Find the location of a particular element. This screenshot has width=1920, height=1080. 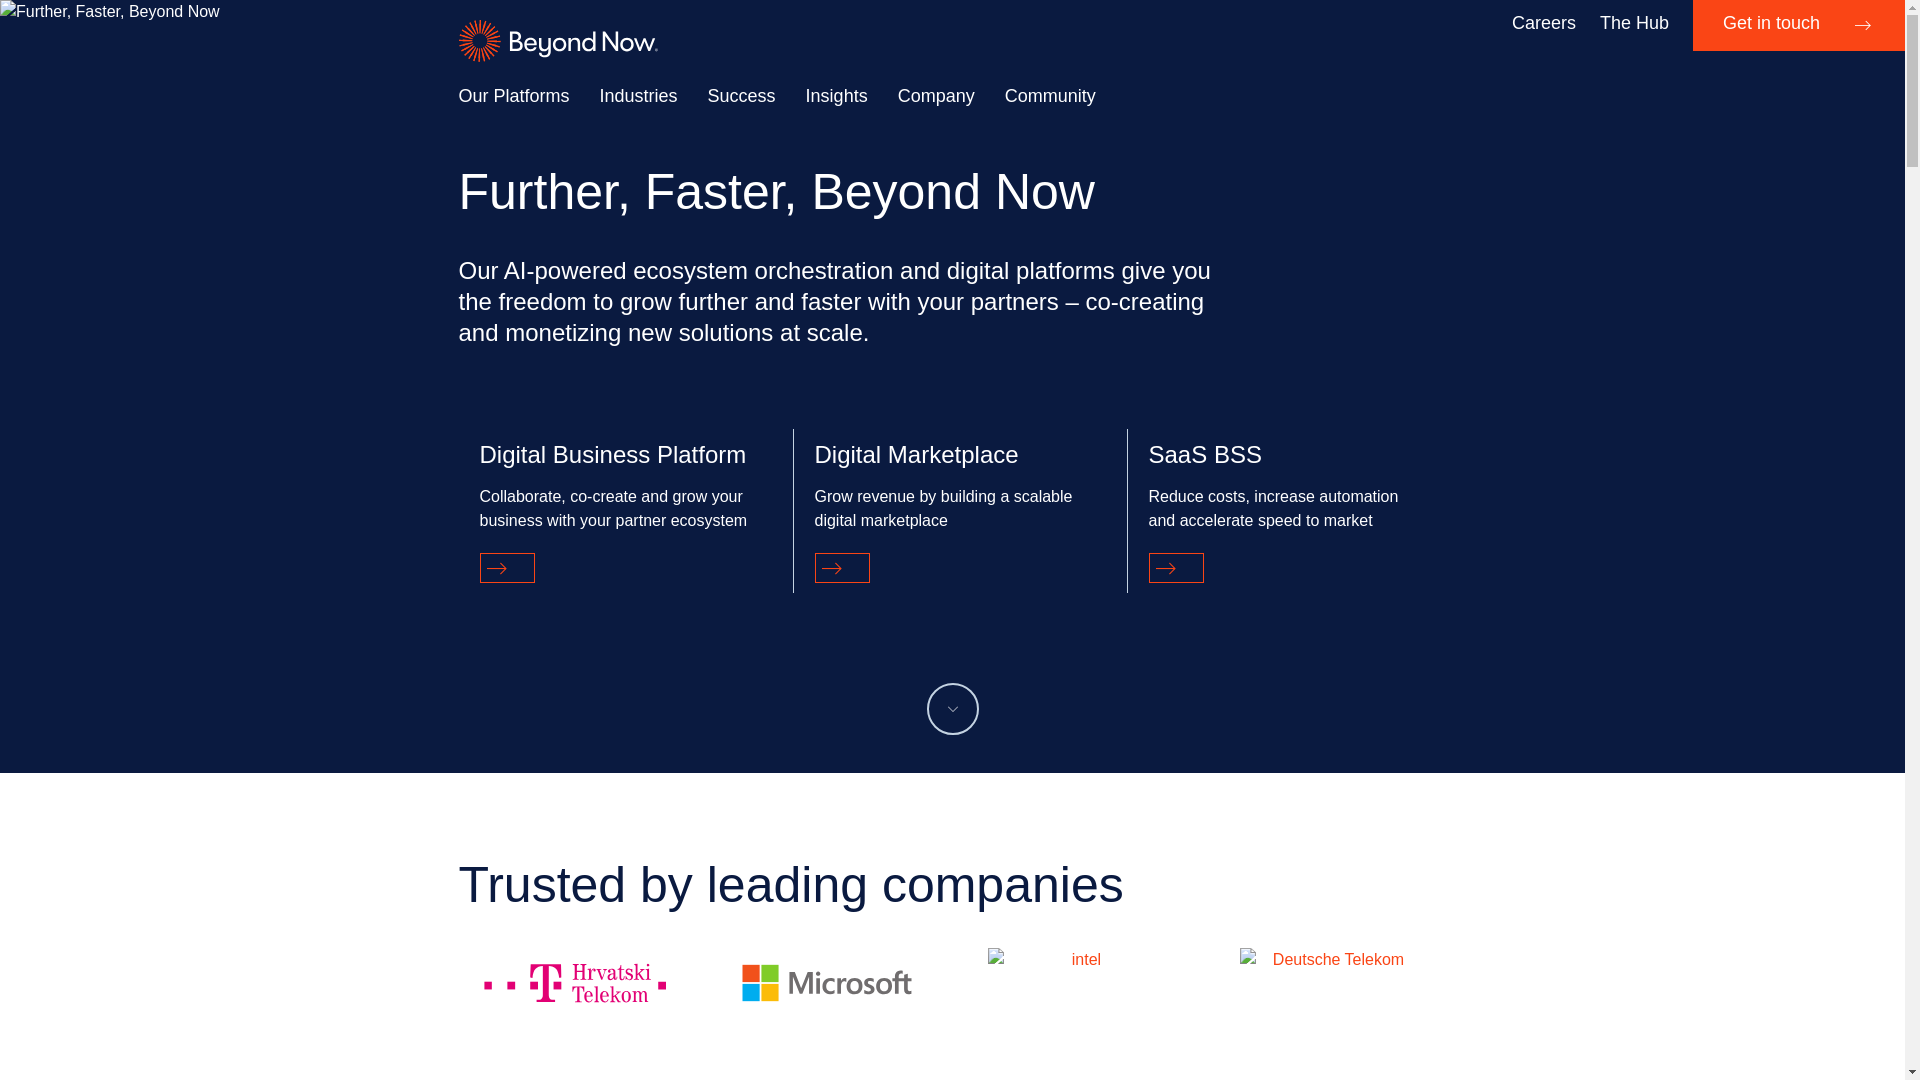

Our Platforms is located at coordinates (513, 96).